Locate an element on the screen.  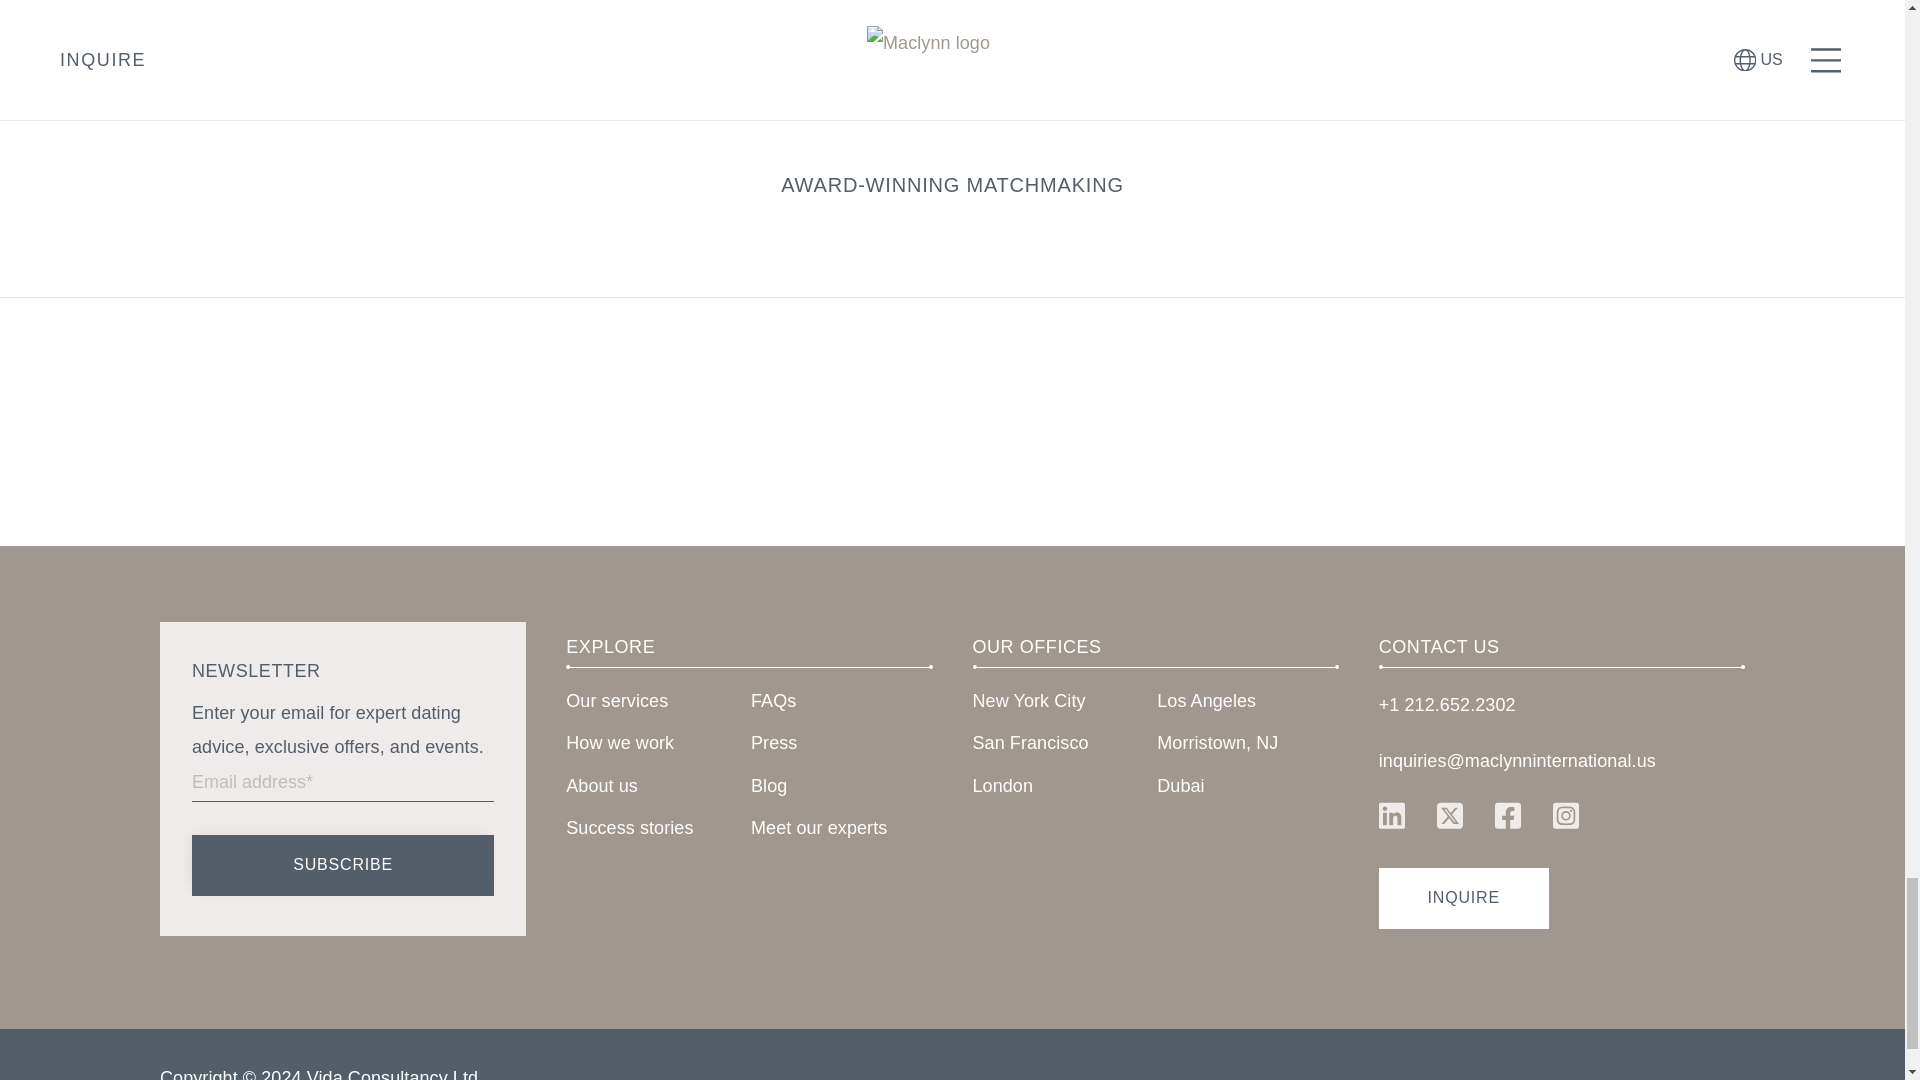
Find Maclynn on Instagram is located at coordinates (1566, 814).